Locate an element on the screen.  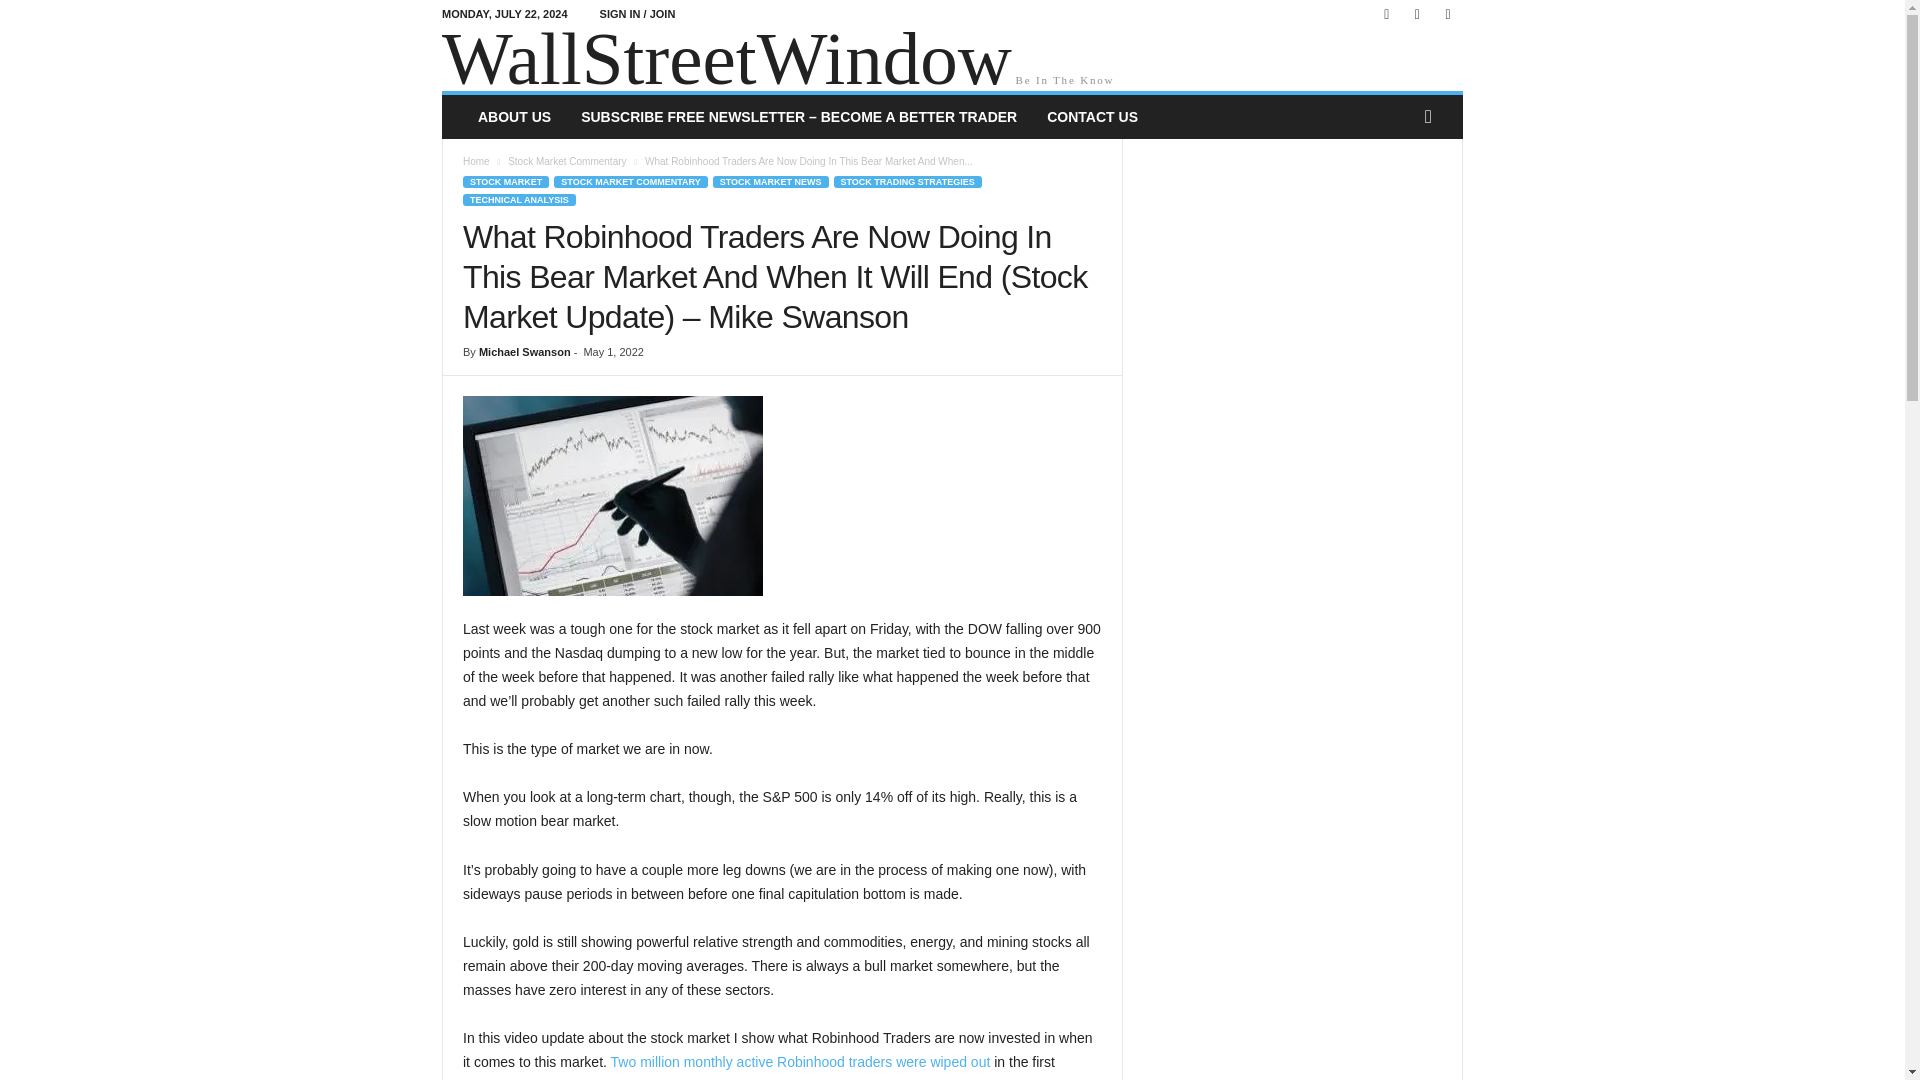
Two million monthly active Robinhood traders were wiped out is located at coordinates (800, 1062).